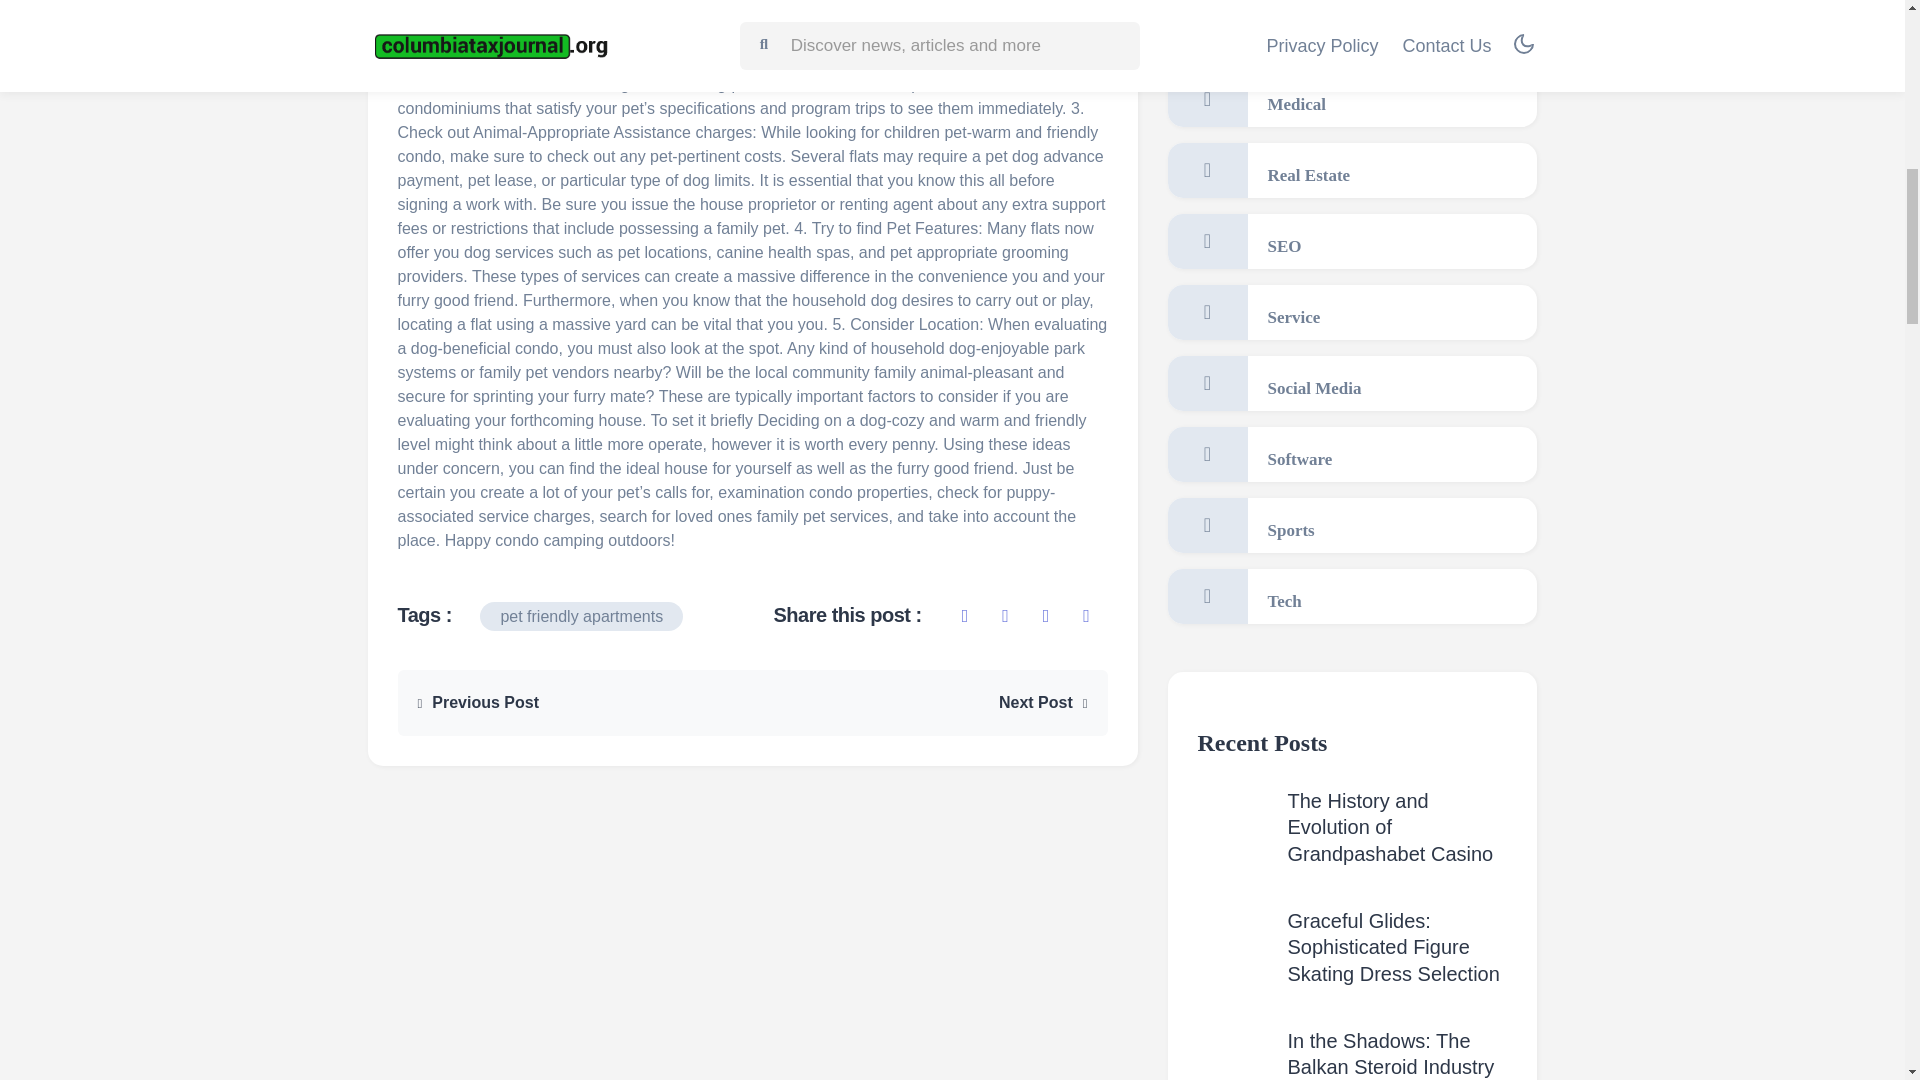 This screenshot has height=1080, width=1920. What do you see at coordinates (1390, 827) in the screenshot?
I see `The History and Evolution of Grandpashabet Casino` at bounding box center [1390, 827].